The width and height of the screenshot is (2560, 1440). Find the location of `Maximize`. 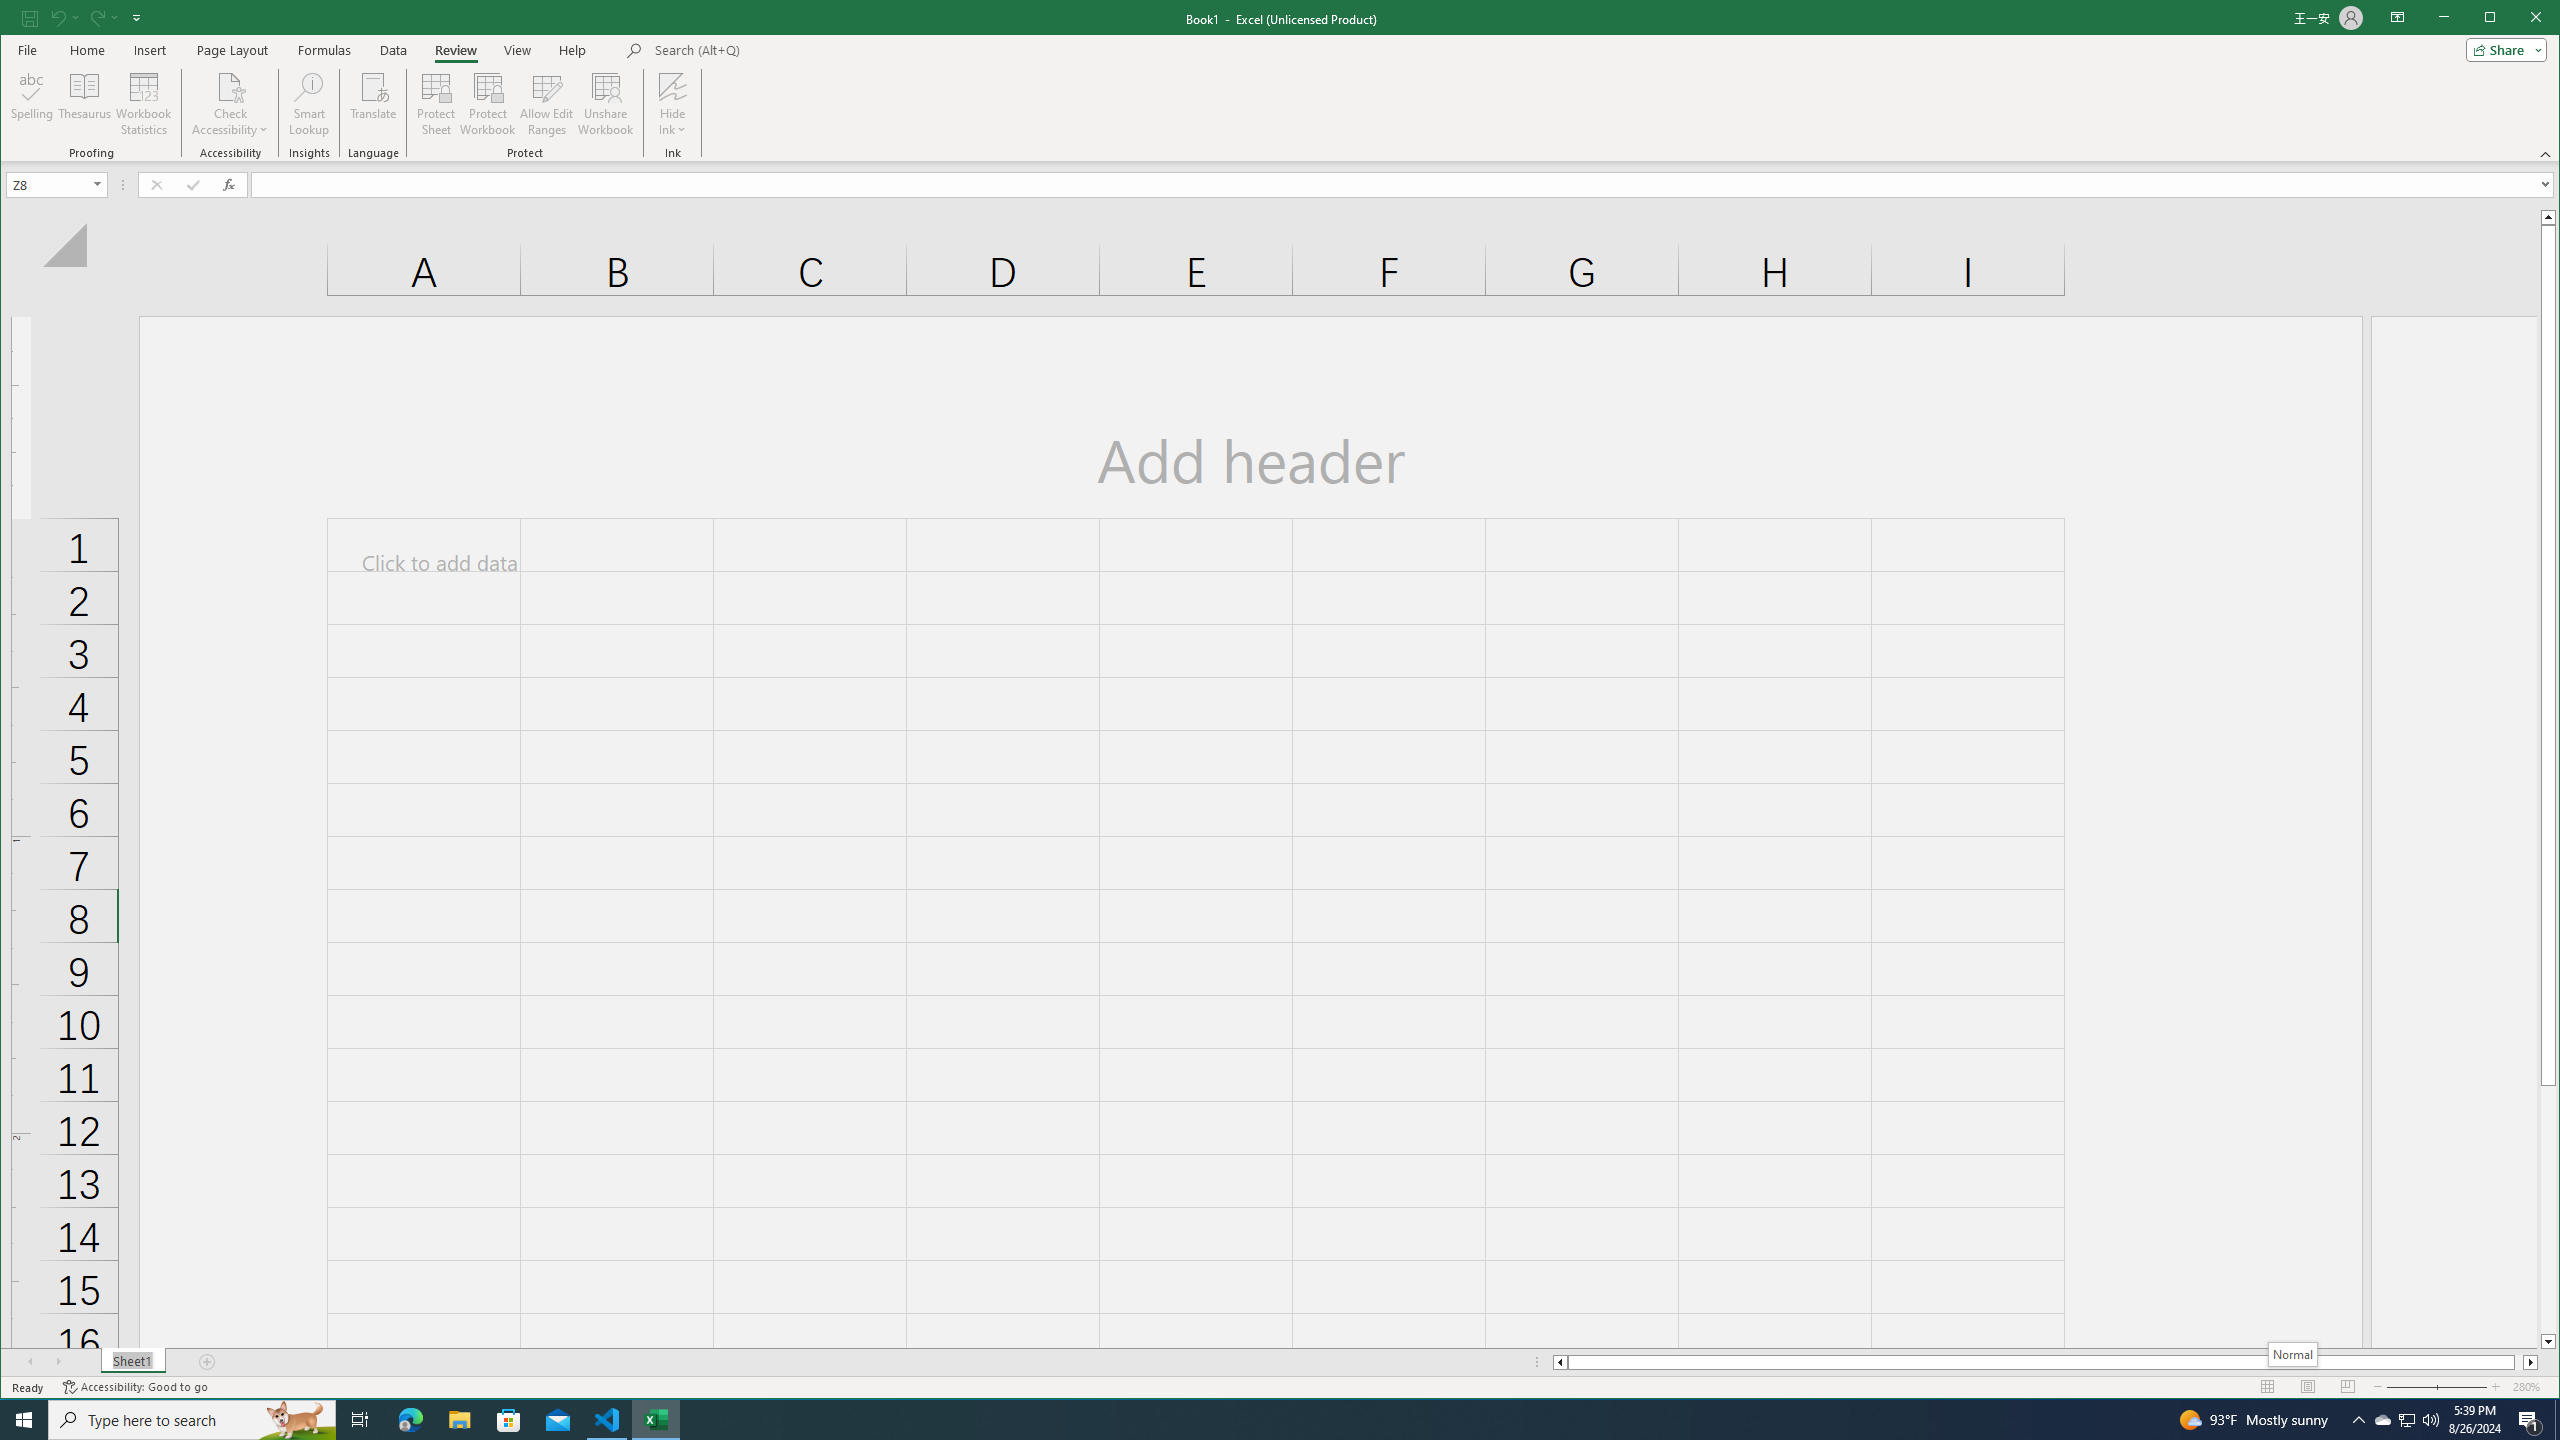

Maximize is located at coordinates (2518, 19).